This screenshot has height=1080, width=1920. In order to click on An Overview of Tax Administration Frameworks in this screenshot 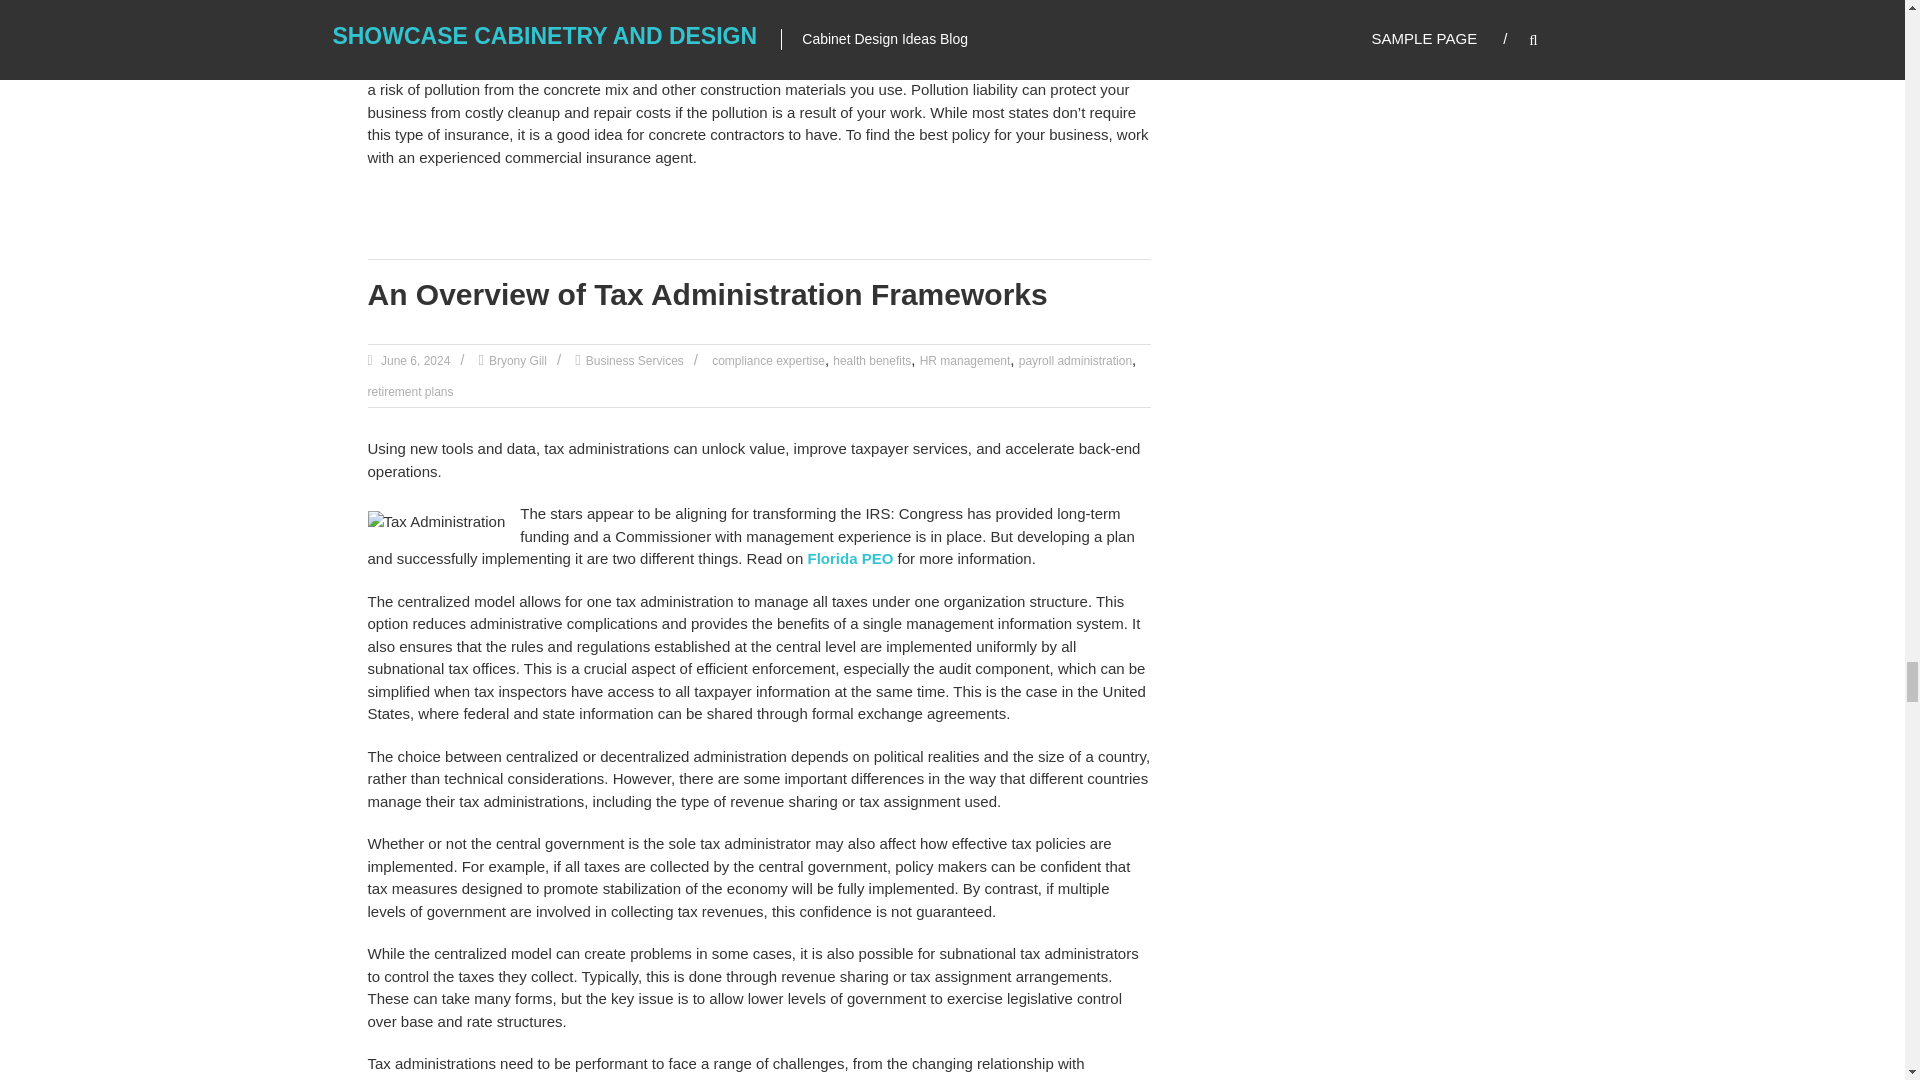, I will do `click(708, 294)`.